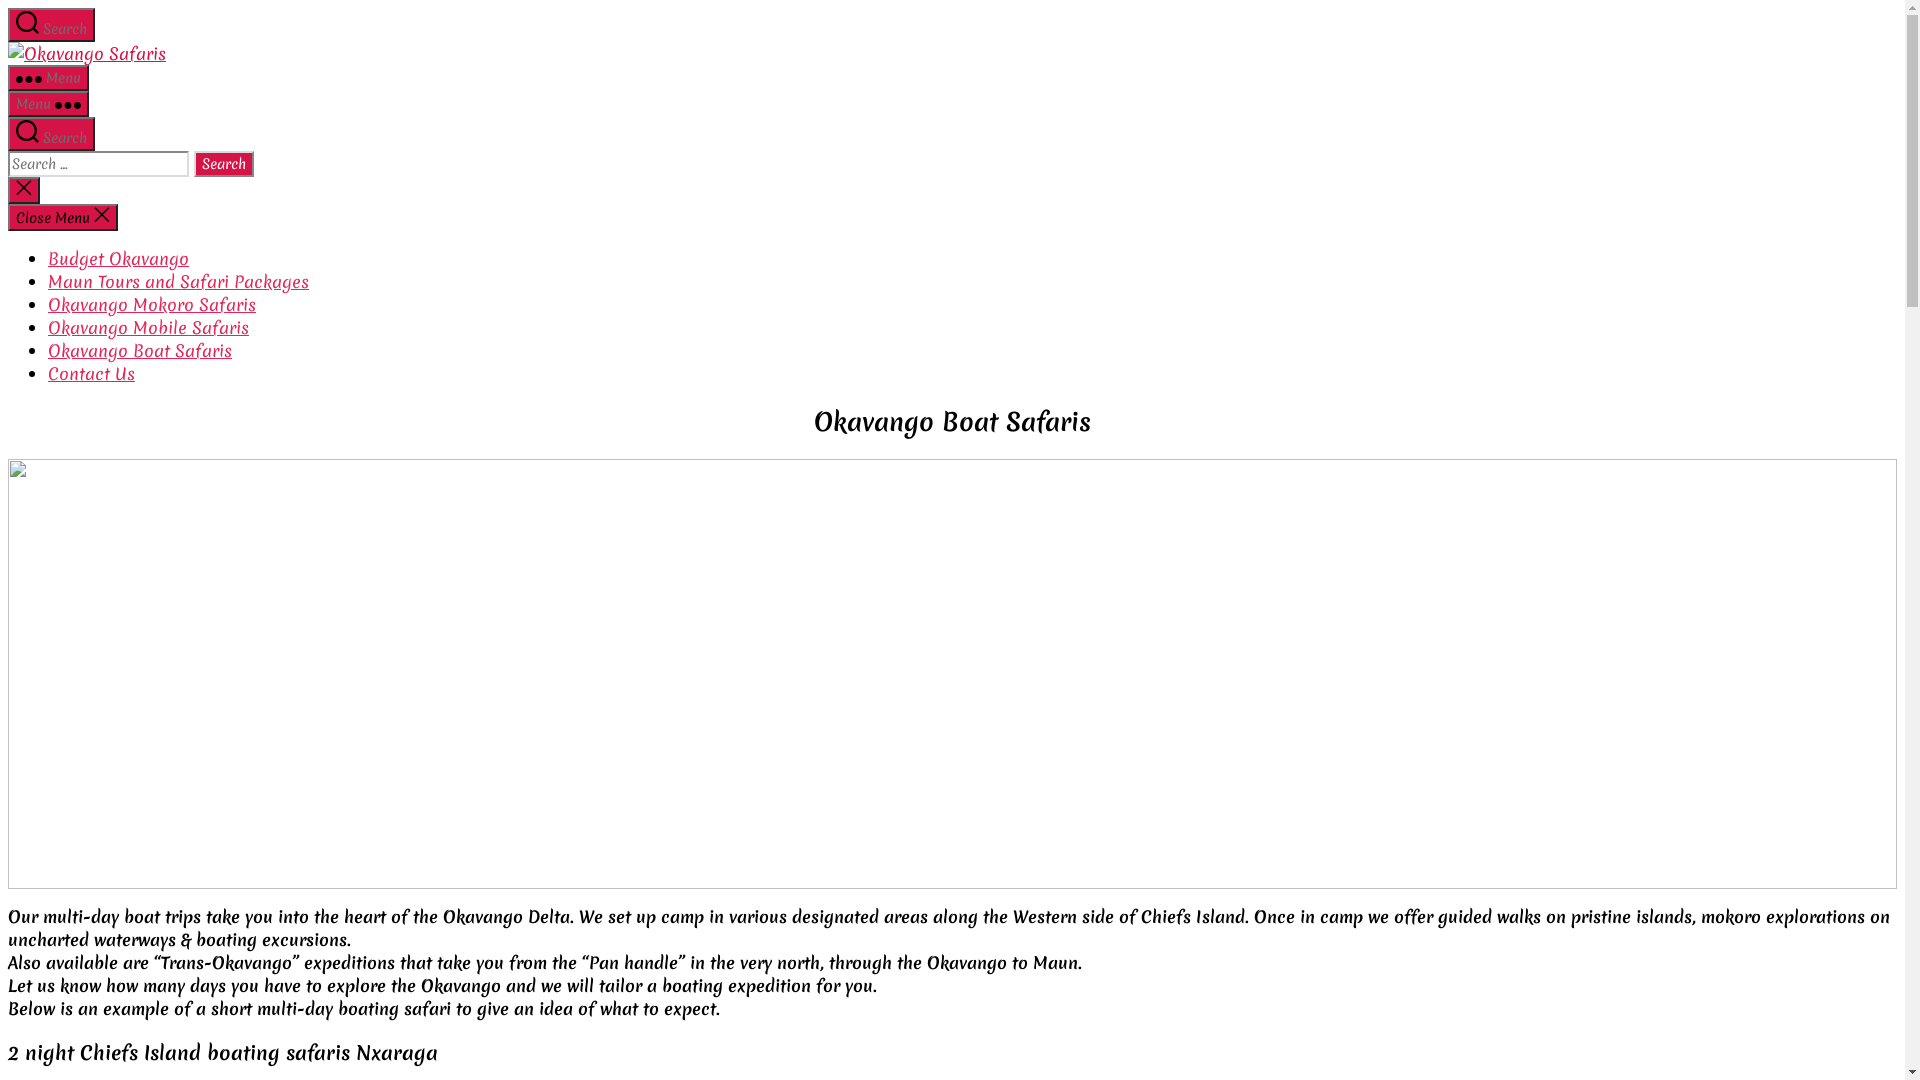 The height and width of the screenshot is (1080, 1920). I want to click on Maun Tours and Safari Packages, so click(178, 282).